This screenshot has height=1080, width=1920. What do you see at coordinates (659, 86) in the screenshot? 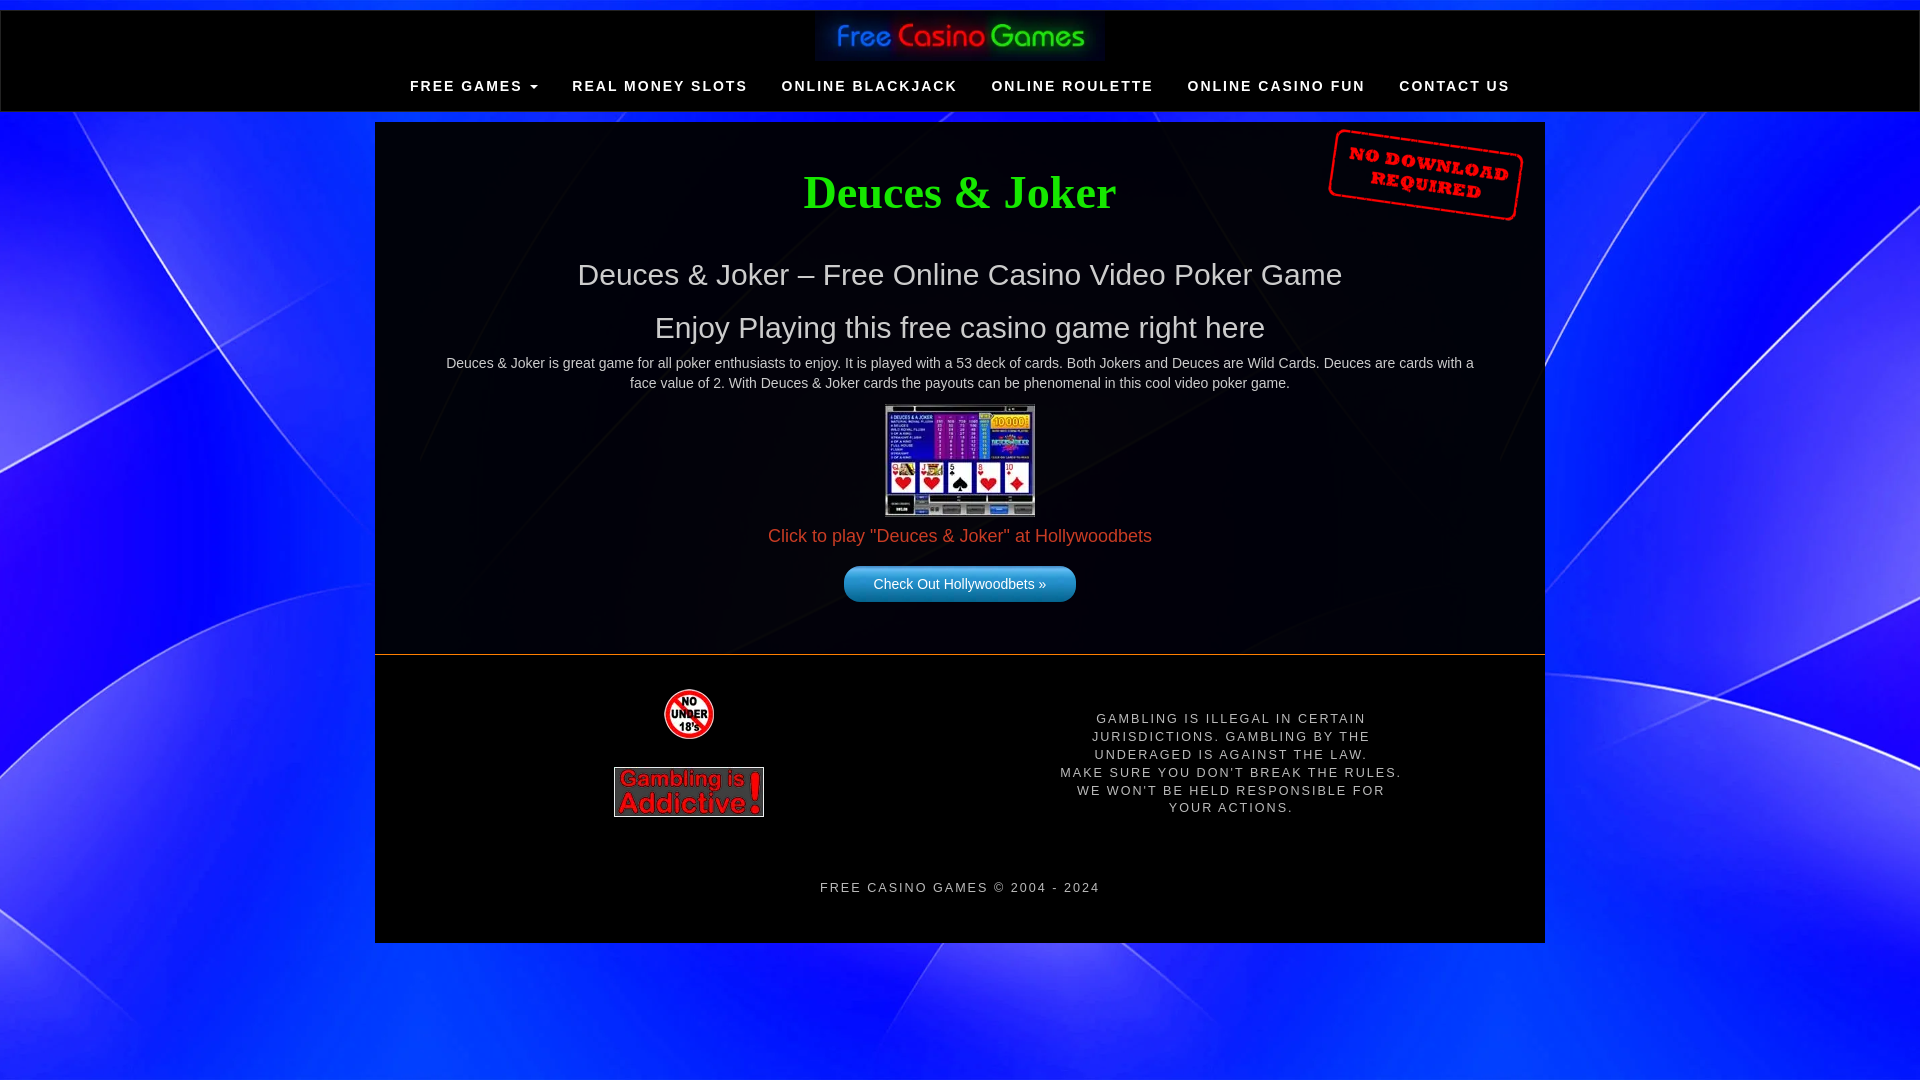
I see `REAL MONEY SLOTS` at bounding box center [659, 86].